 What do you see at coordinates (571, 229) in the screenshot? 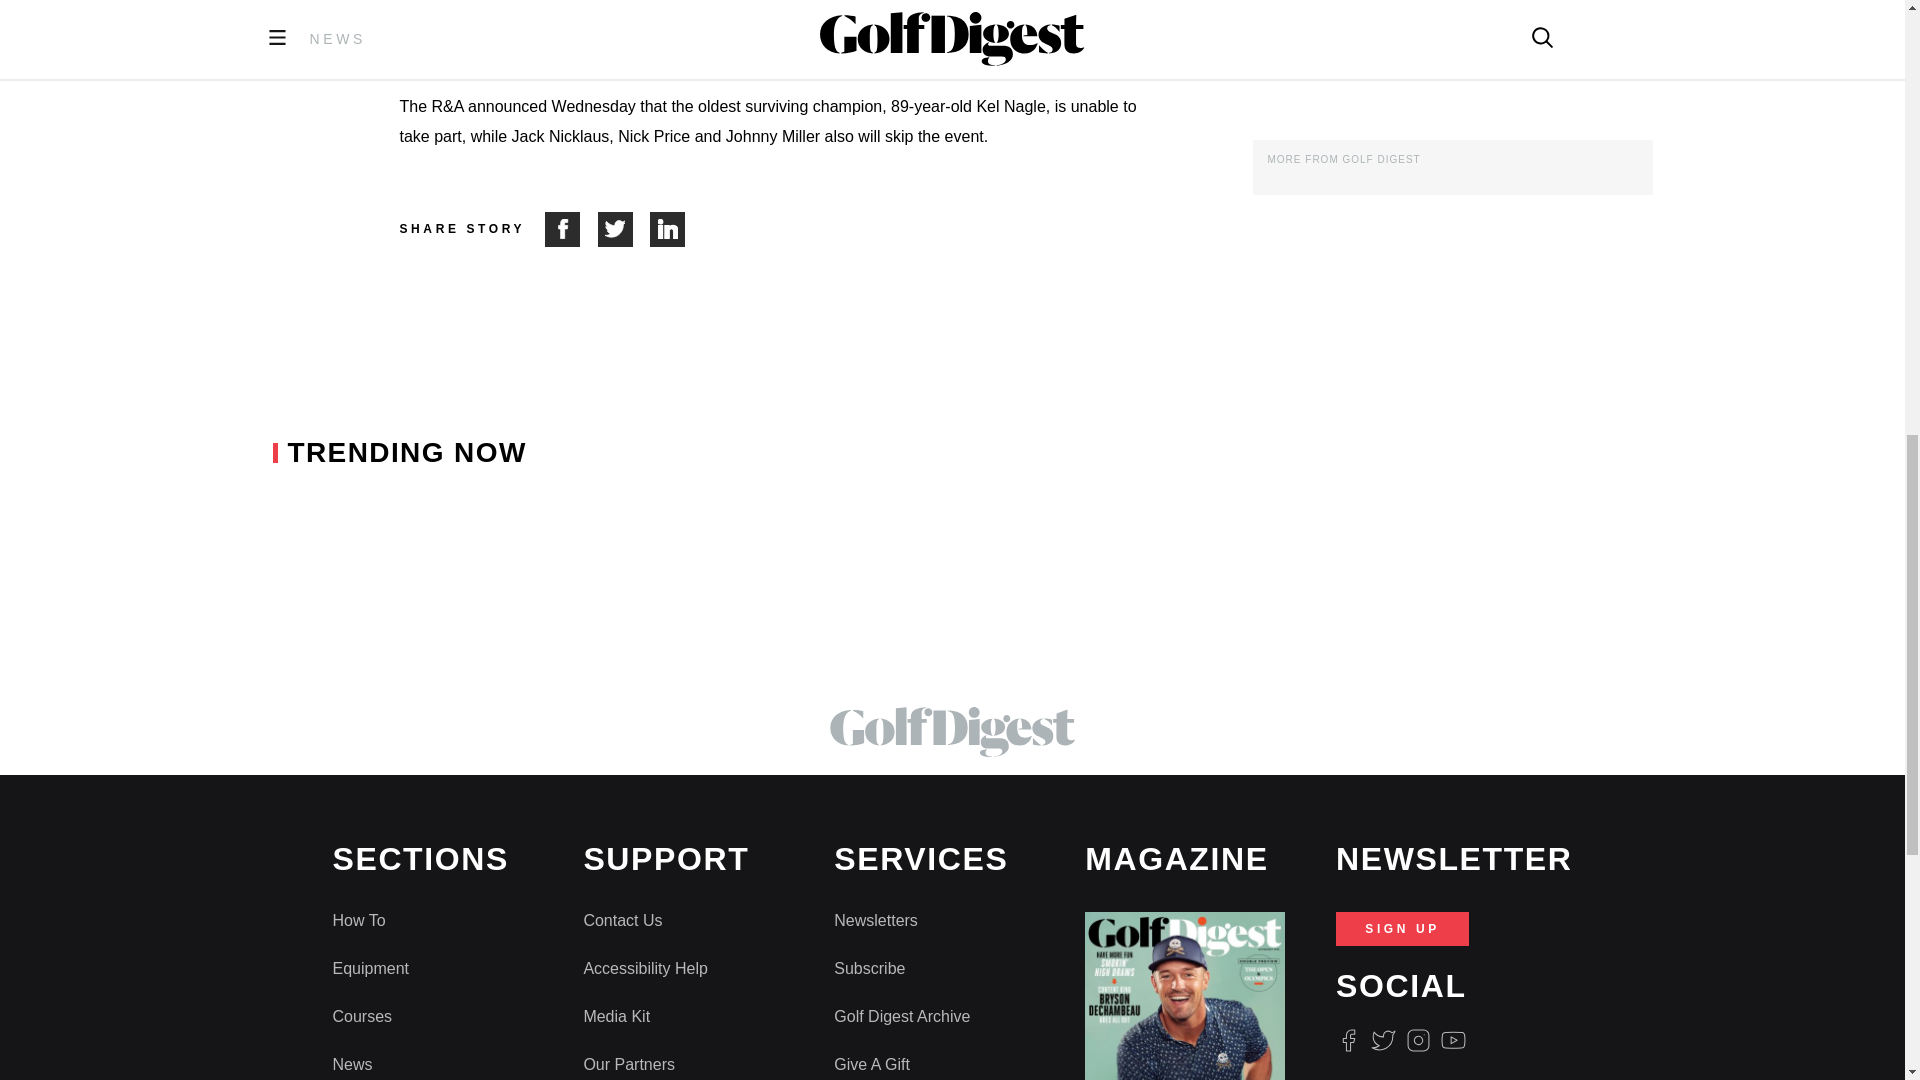
I see `Share on Facebook` at bounding box center [571, 229].